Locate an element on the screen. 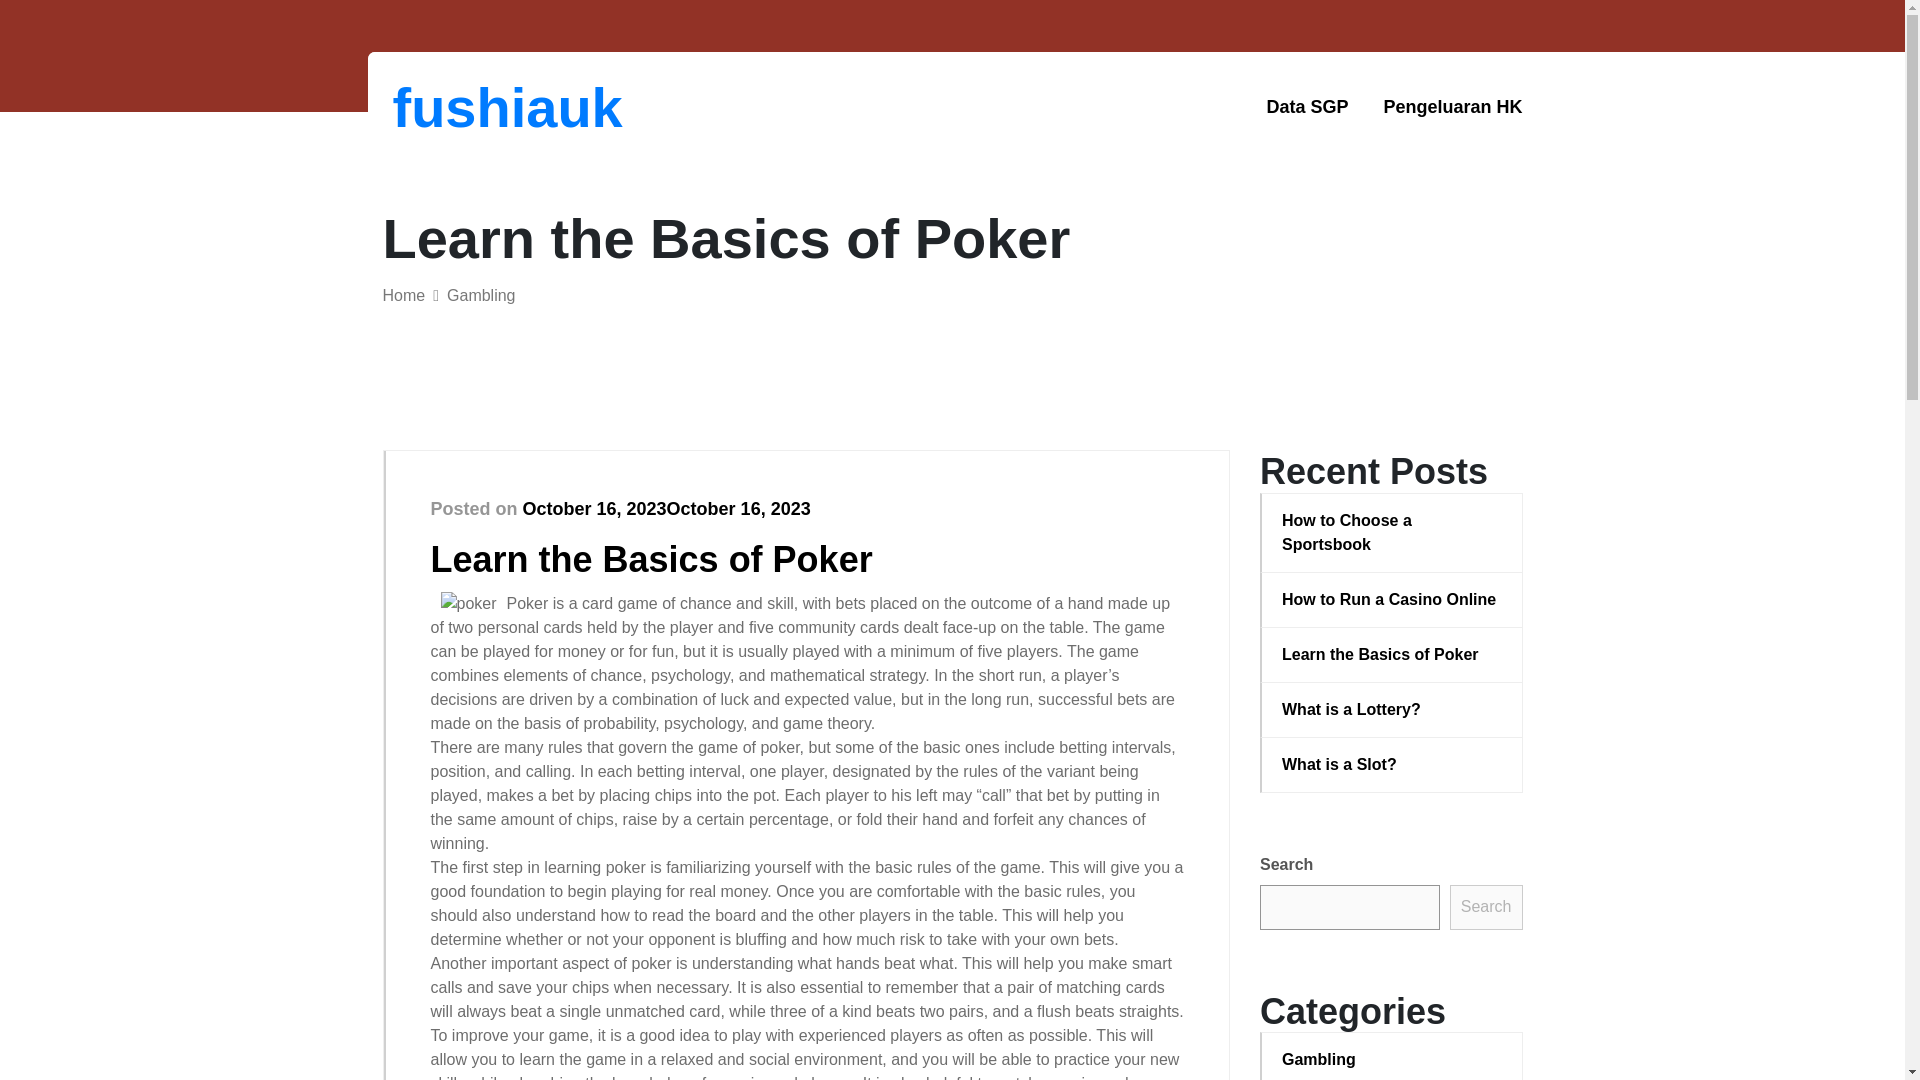  Pengeluaran HK is located at coordinates (1452, 107).